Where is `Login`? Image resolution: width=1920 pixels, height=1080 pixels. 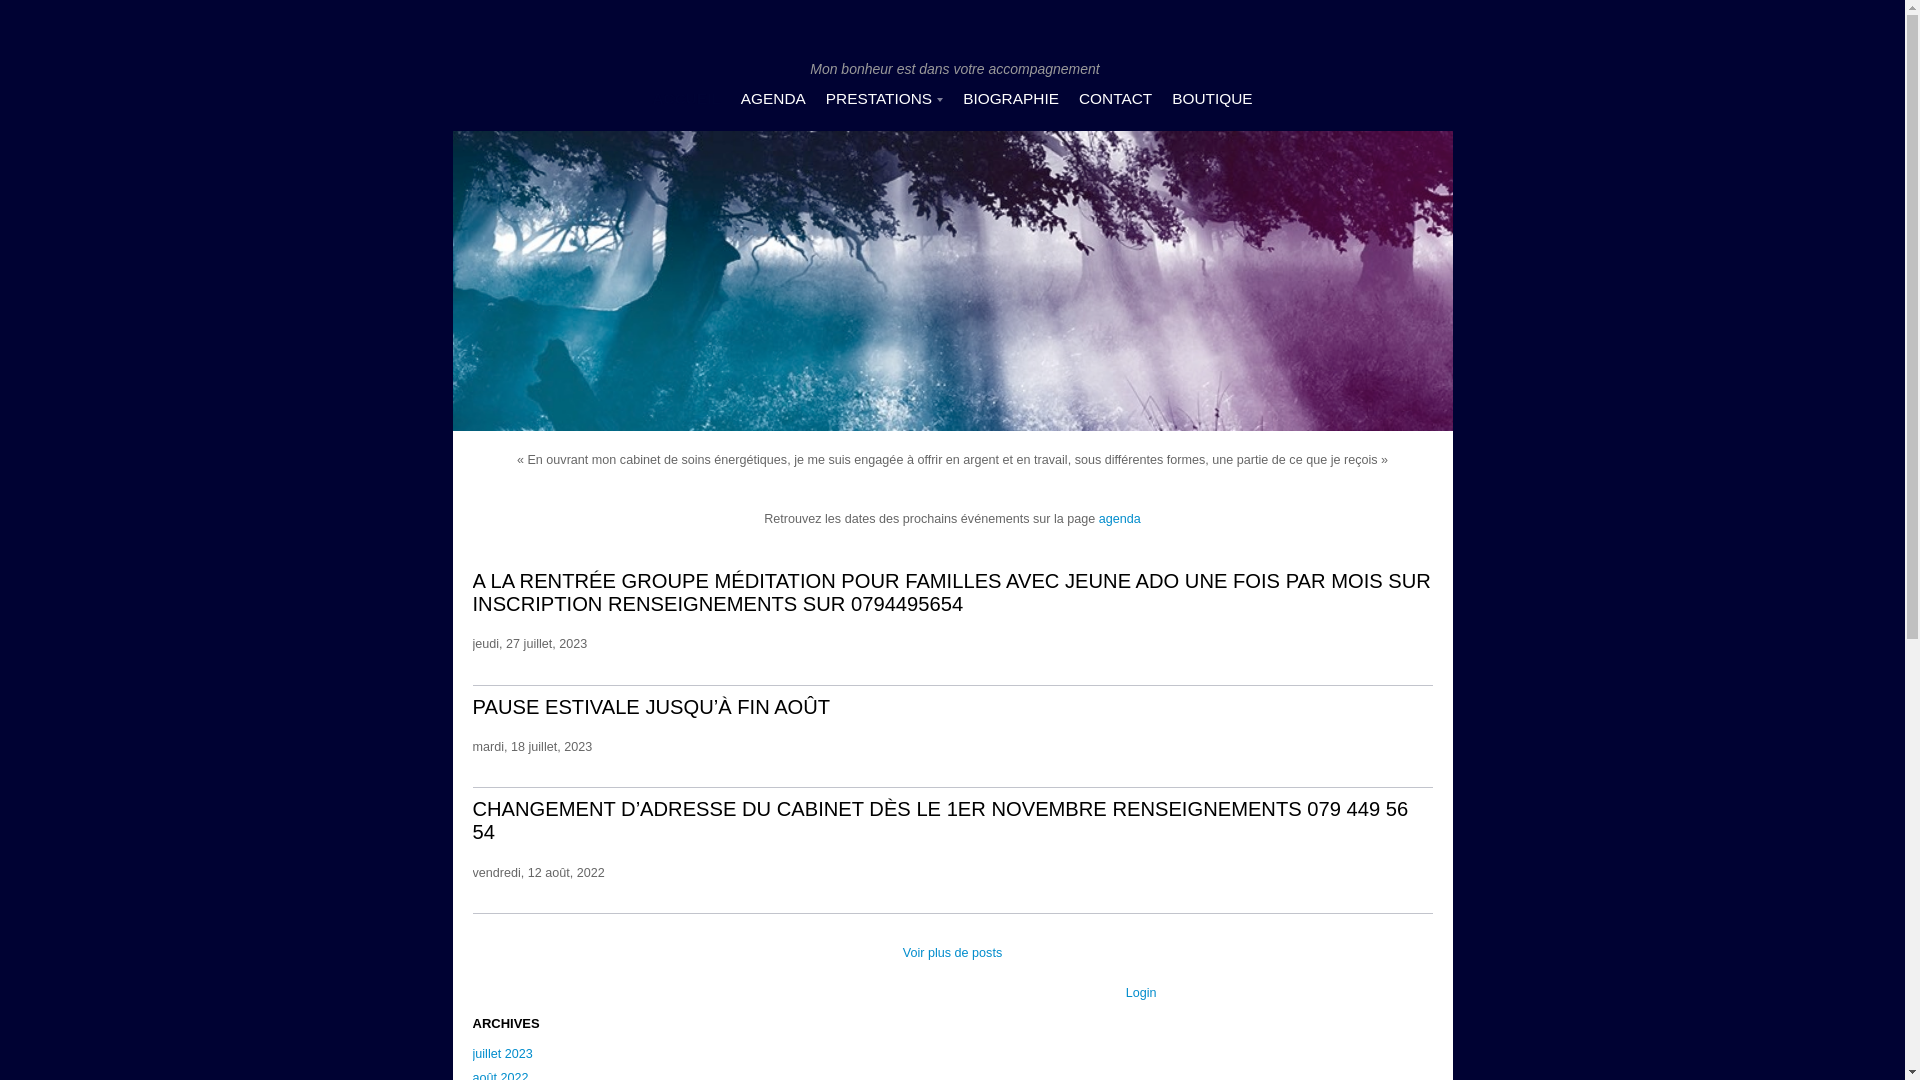 Login is located at coordinates (1142, 993).